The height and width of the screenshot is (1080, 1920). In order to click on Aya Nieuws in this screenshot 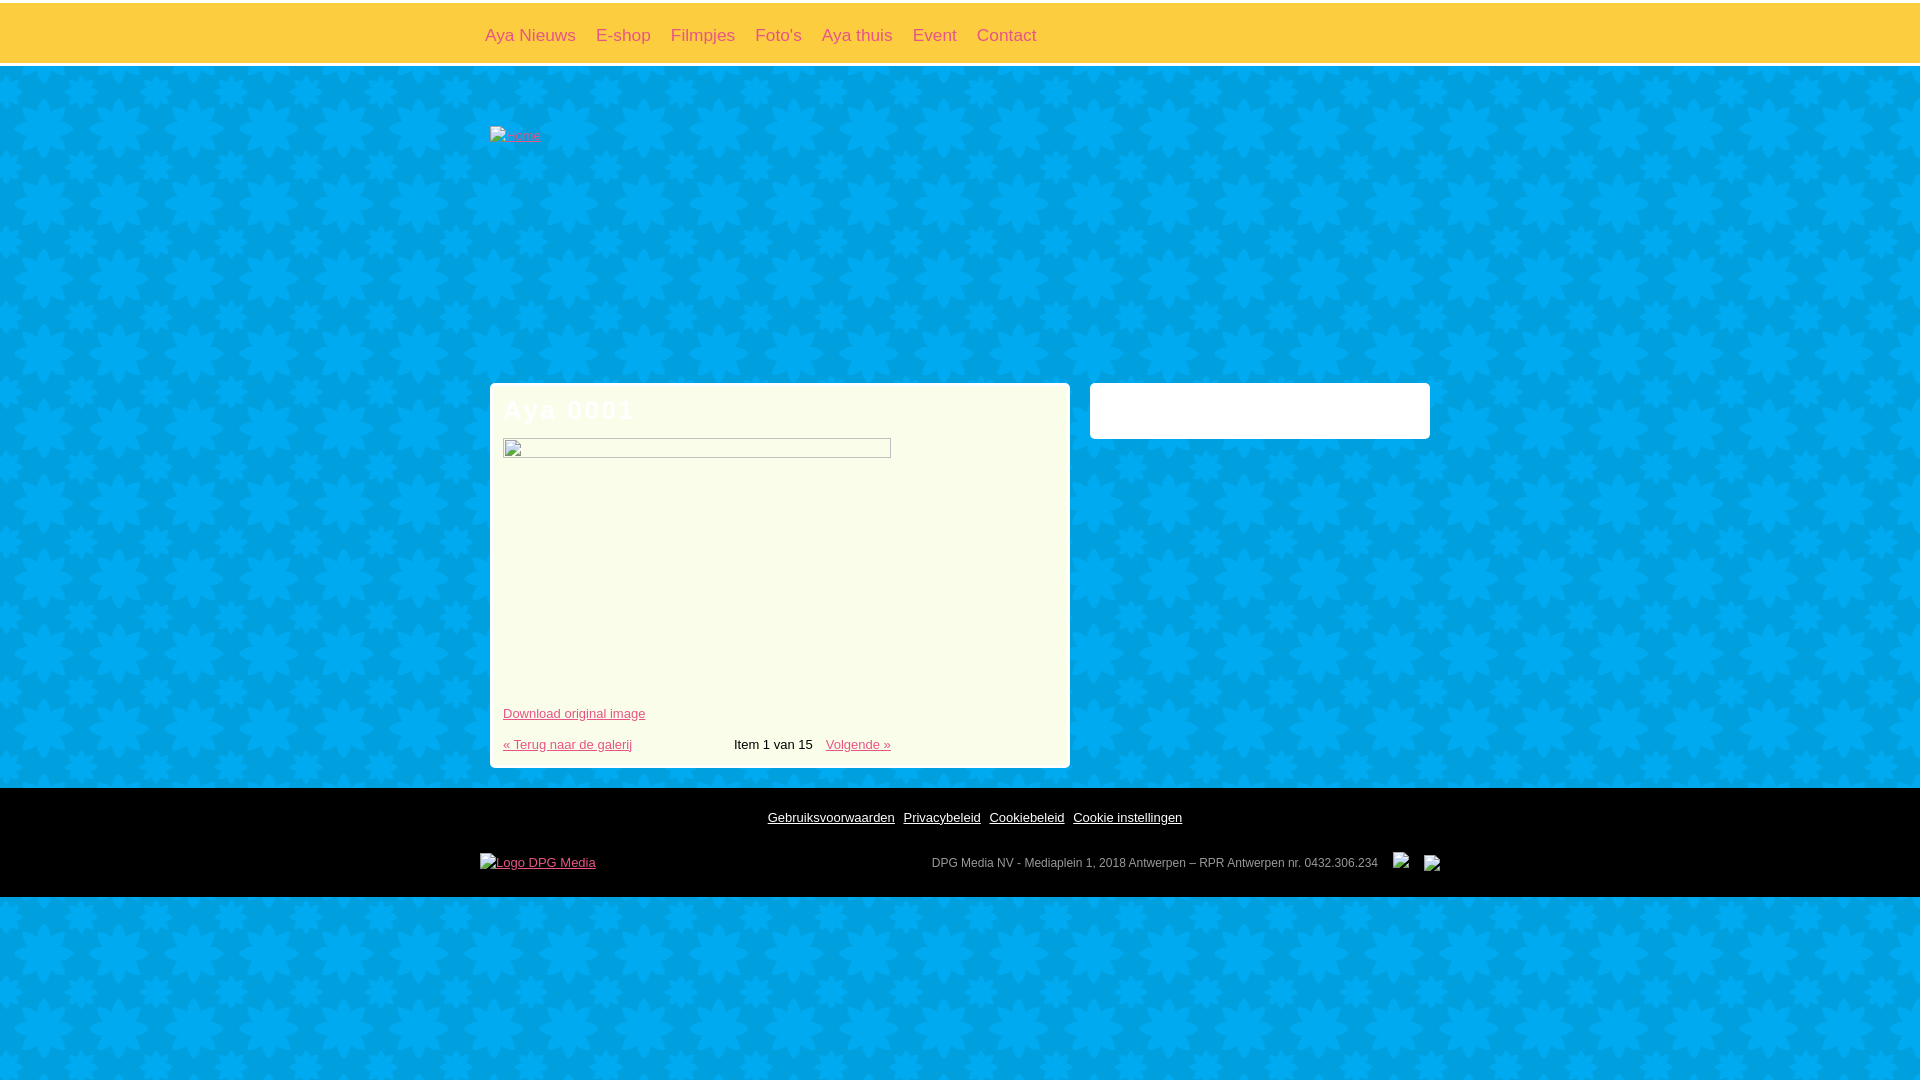, I will do `click(530, 33)`.